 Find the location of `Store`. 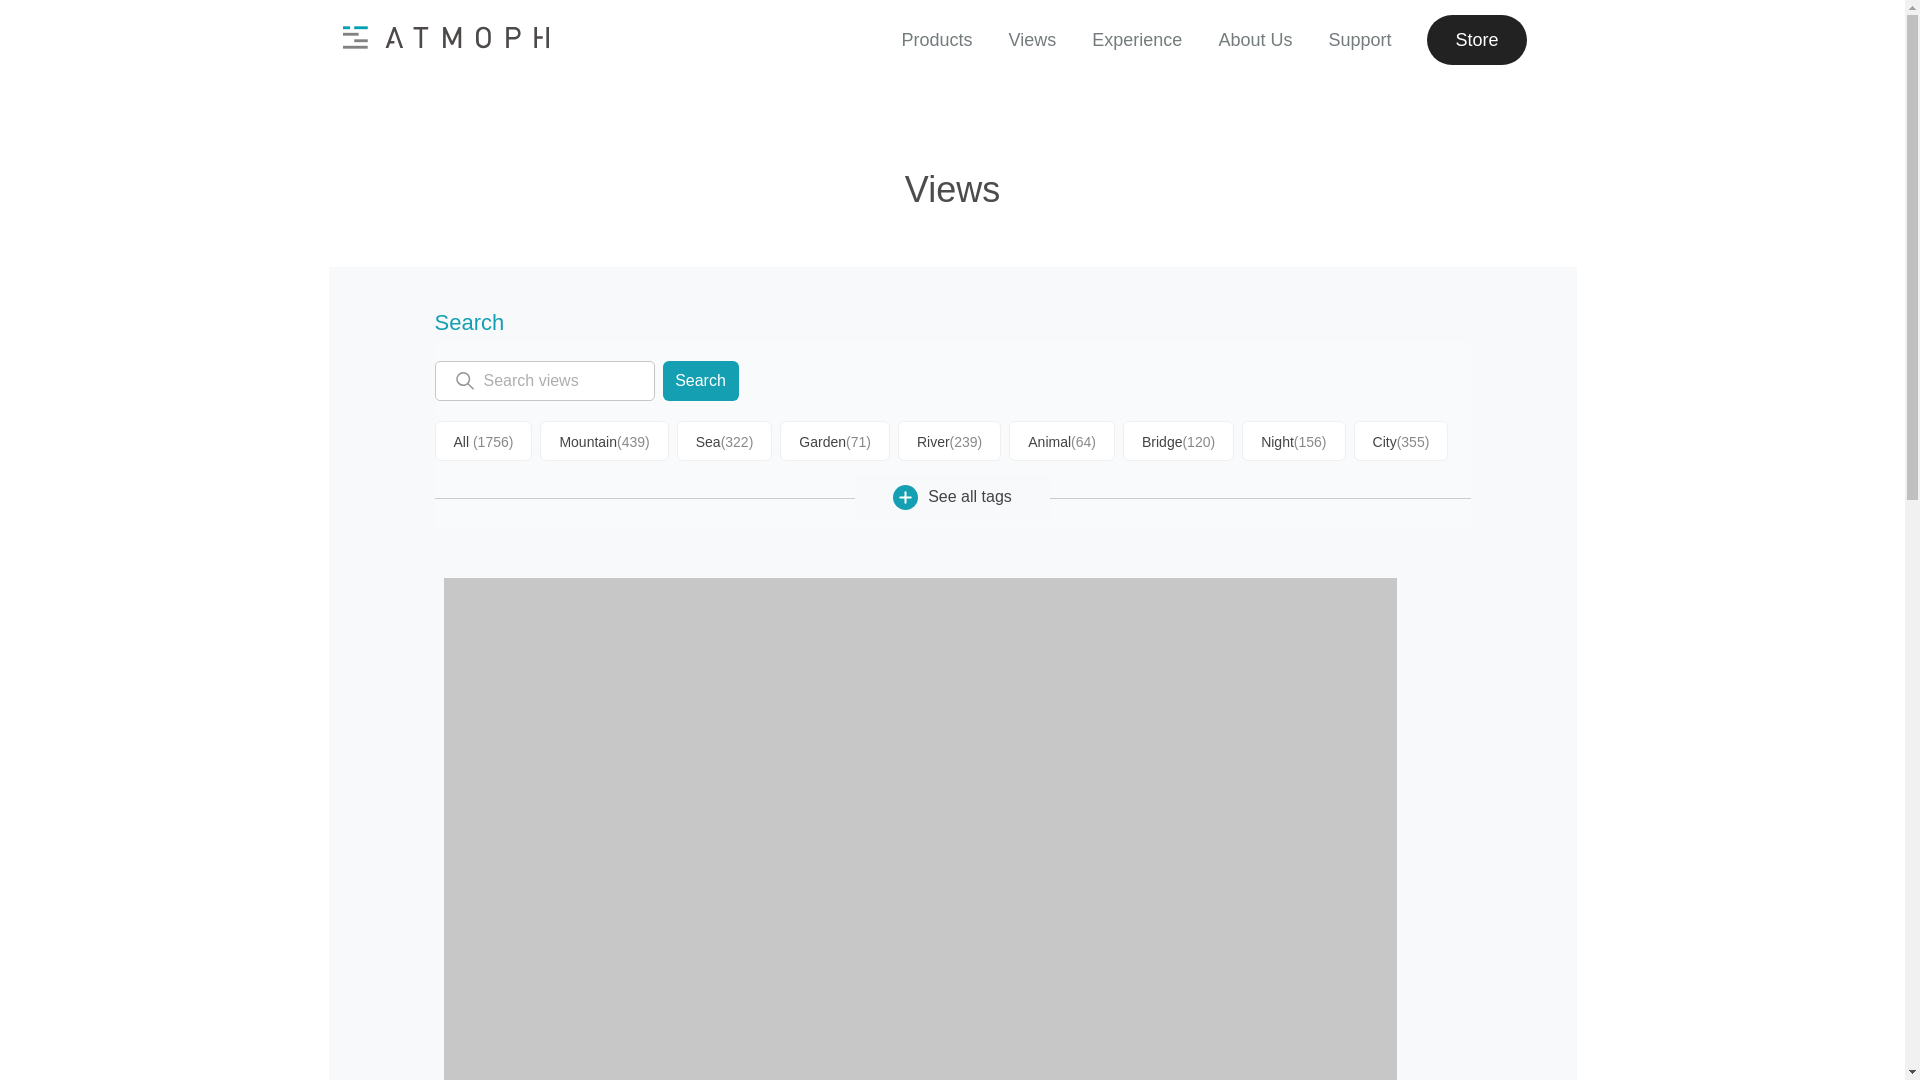

Store is located at coordinates (1476, 40).